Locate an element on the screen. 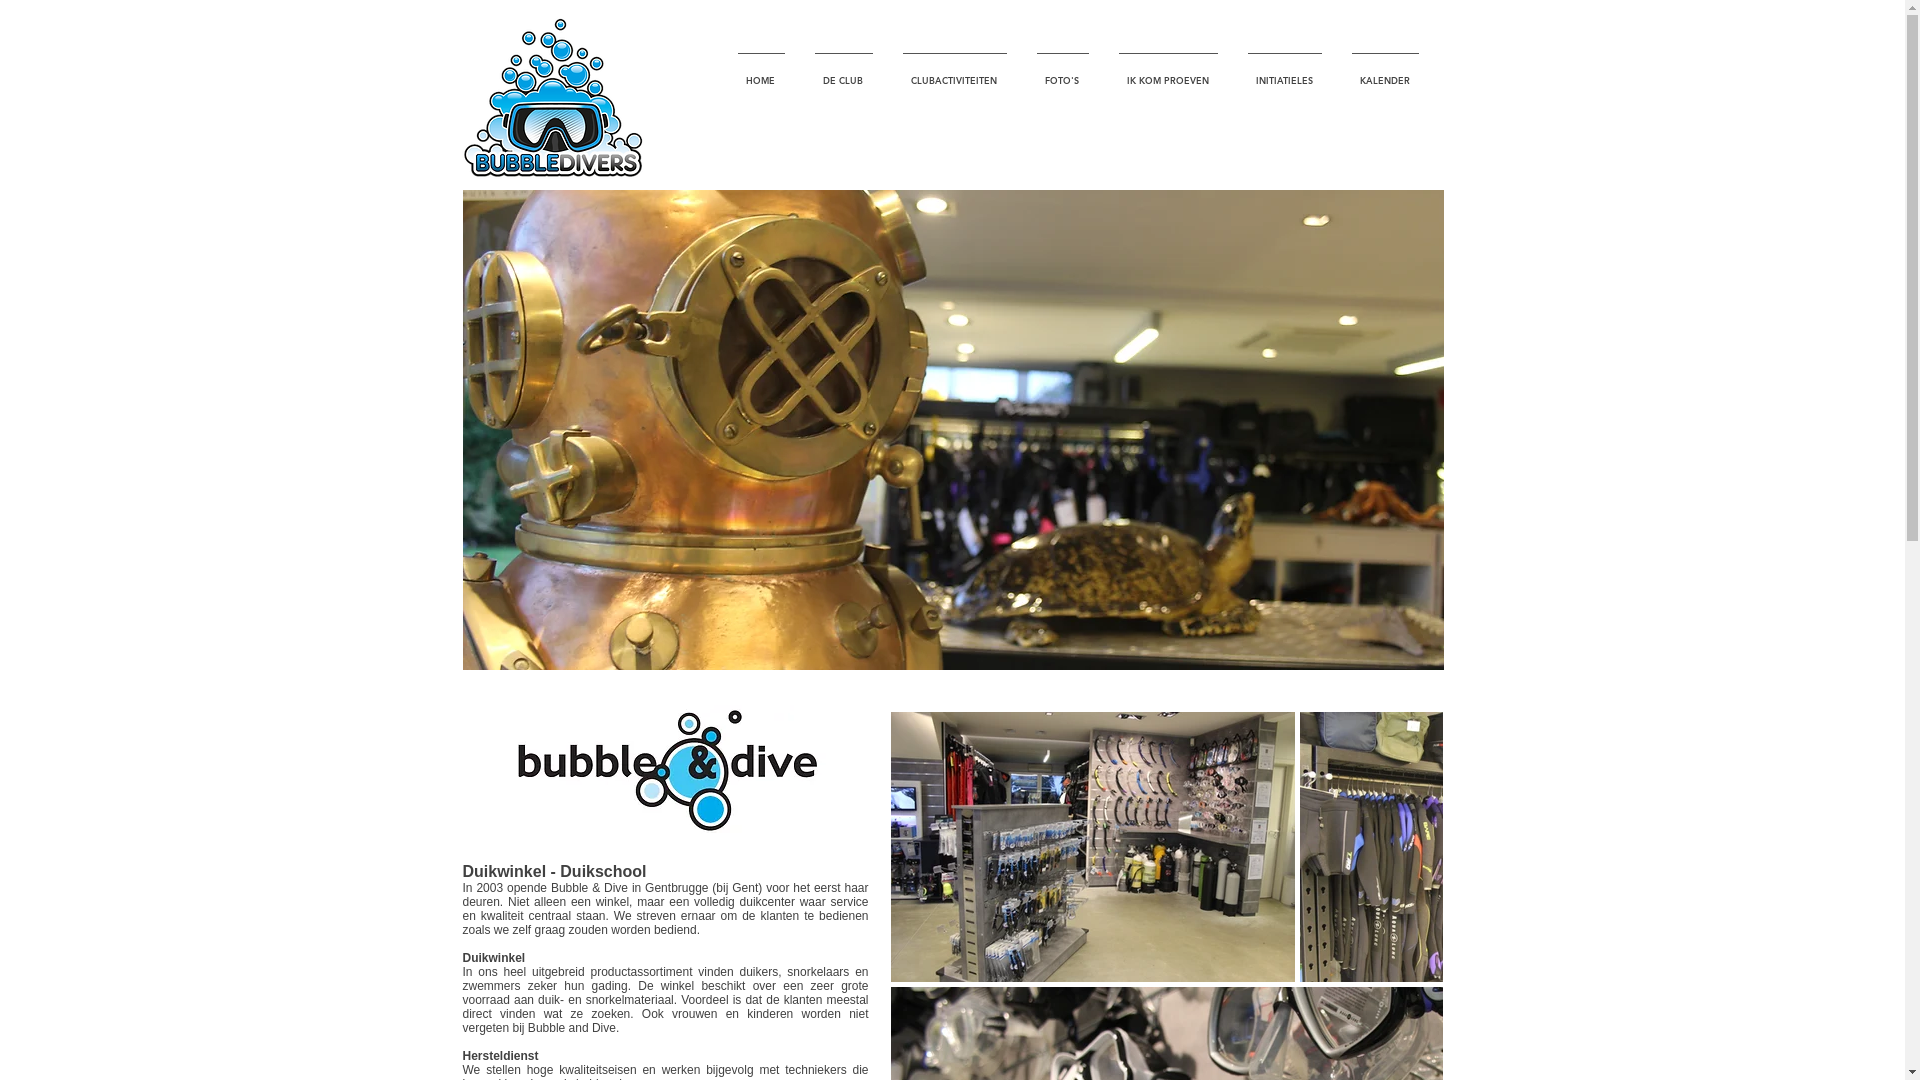 Image resolution: width=1920 pixels, height=1080 pixels. DE CLUB is located at coordinates (844, 72).